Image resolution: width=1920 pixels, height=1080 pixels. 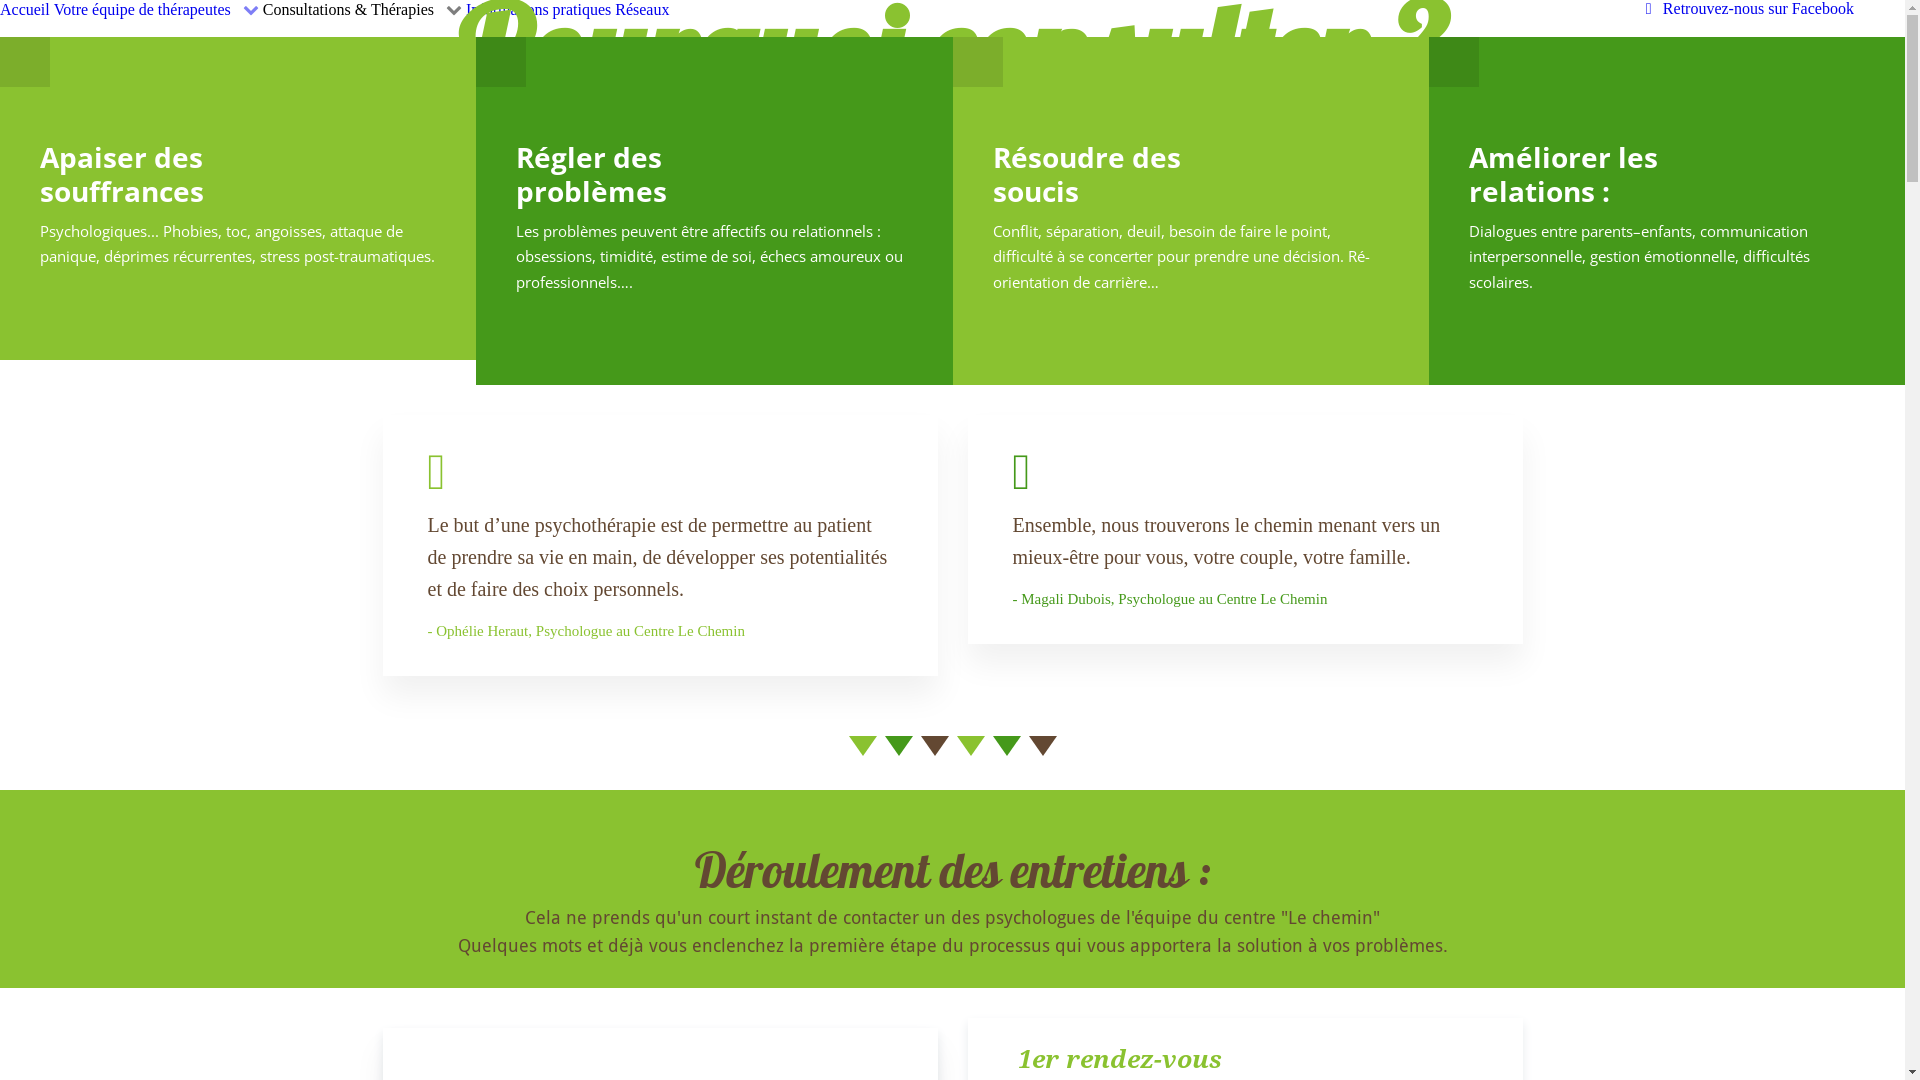 What do you see at coordinates (25, 10) in the screenshot?
I see `Accueil` at bounding box center [25, 10].